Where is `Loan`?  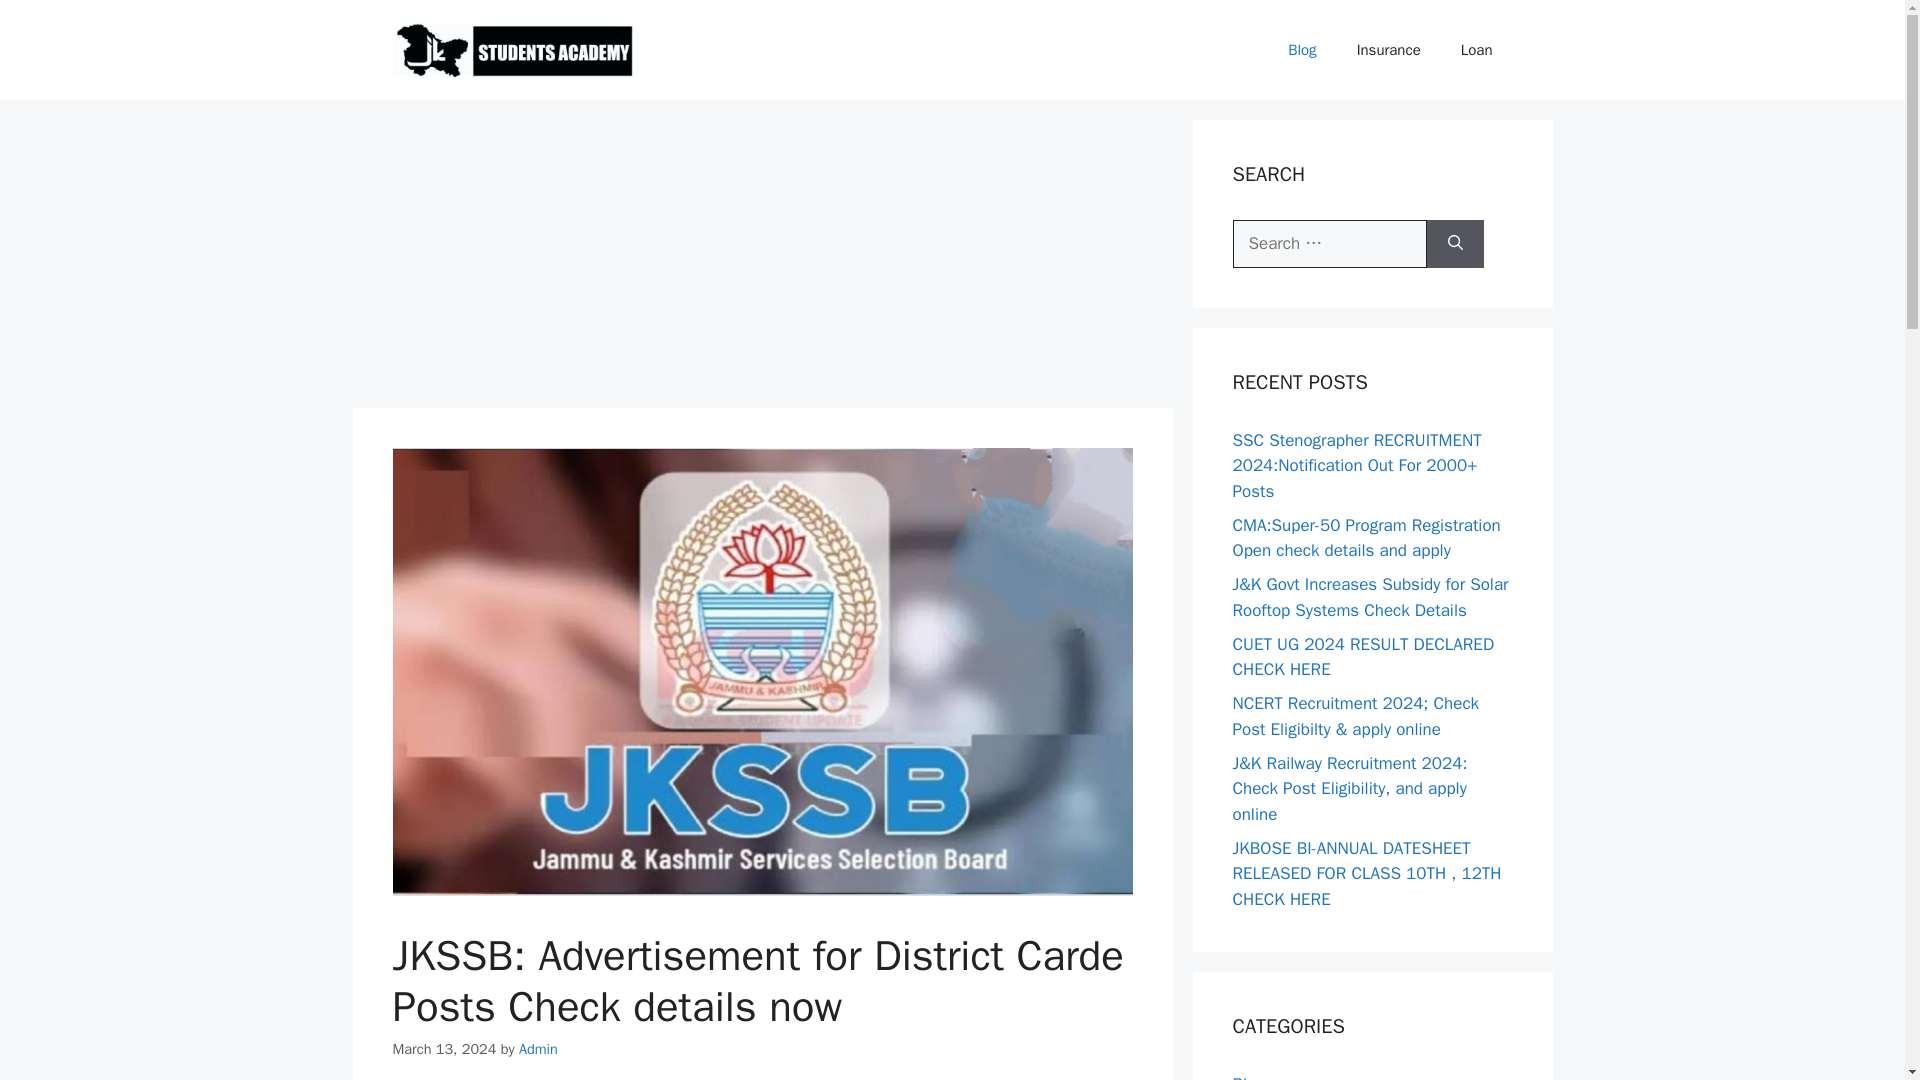 Loan is located at coordinates (1476, 50).